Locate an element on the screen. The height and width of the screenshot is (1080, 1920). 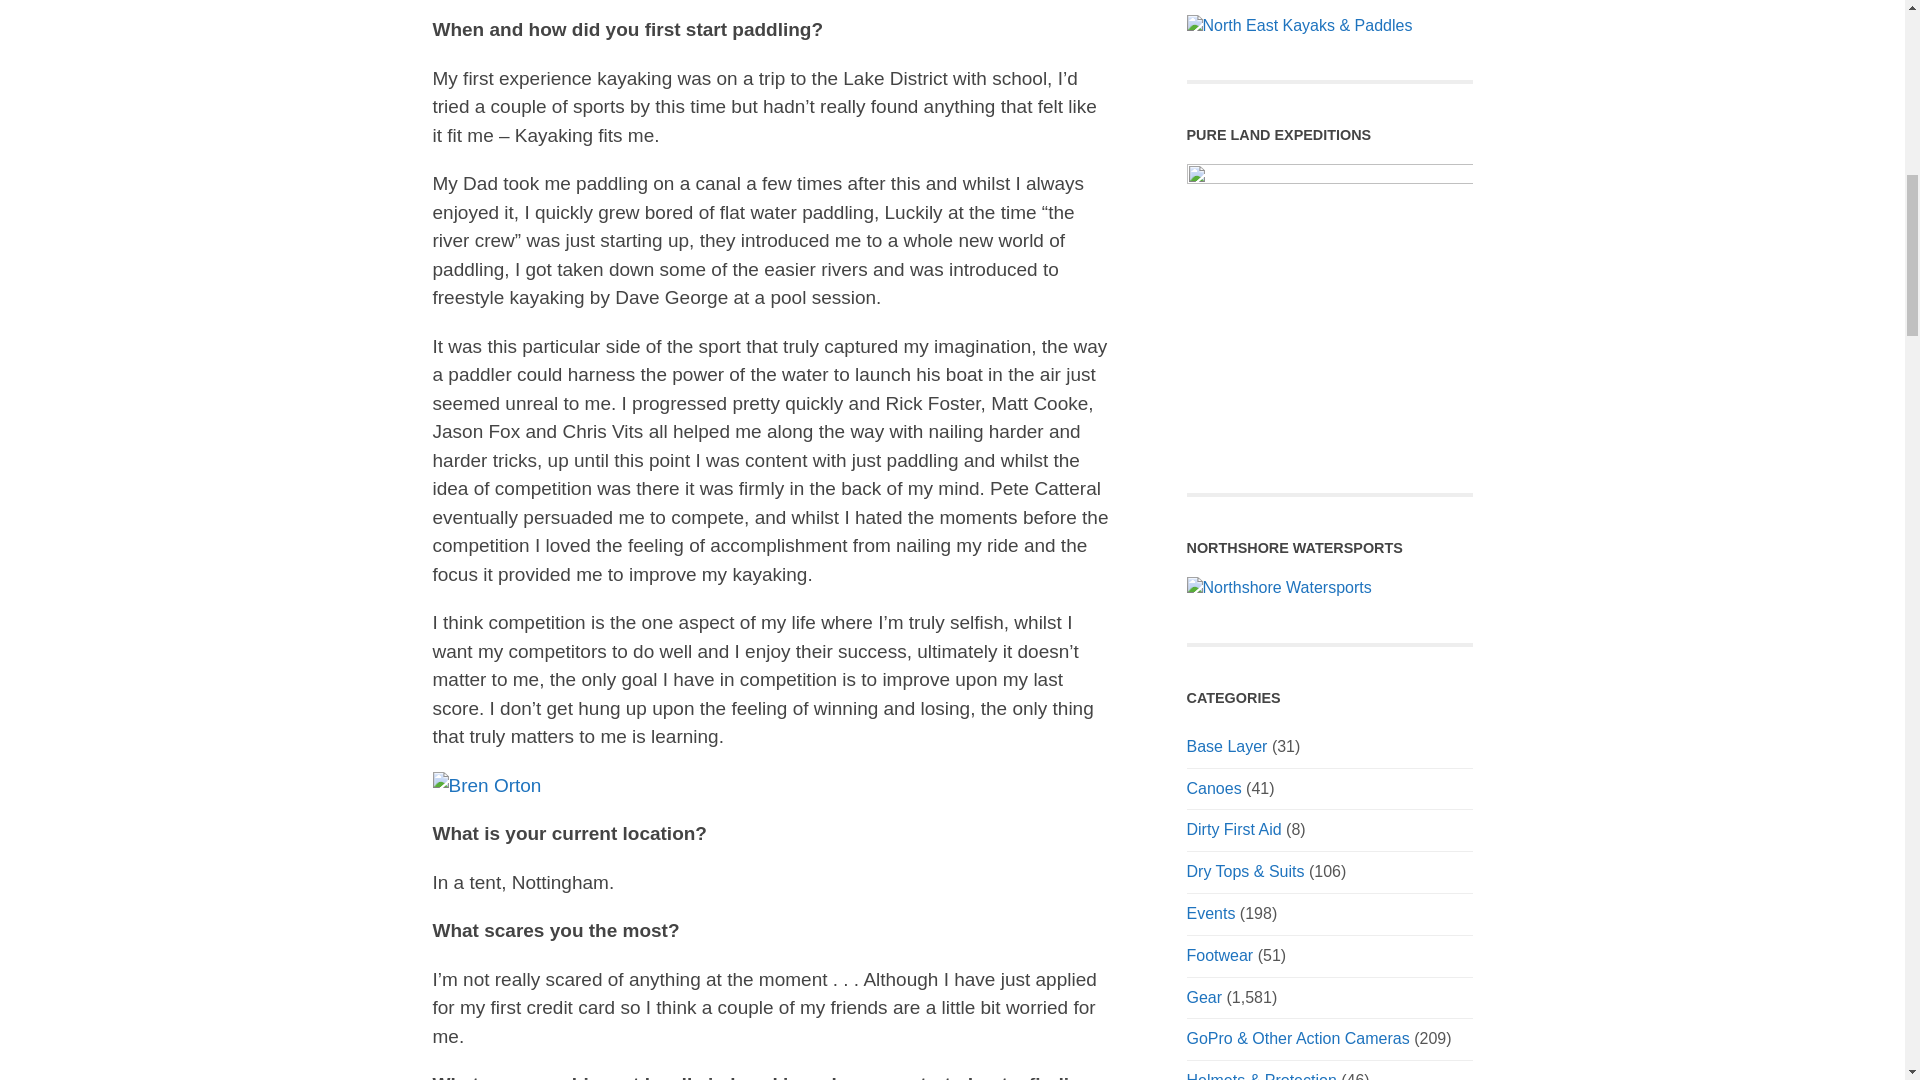
Bren Orton is located at coordinates (486, 786).